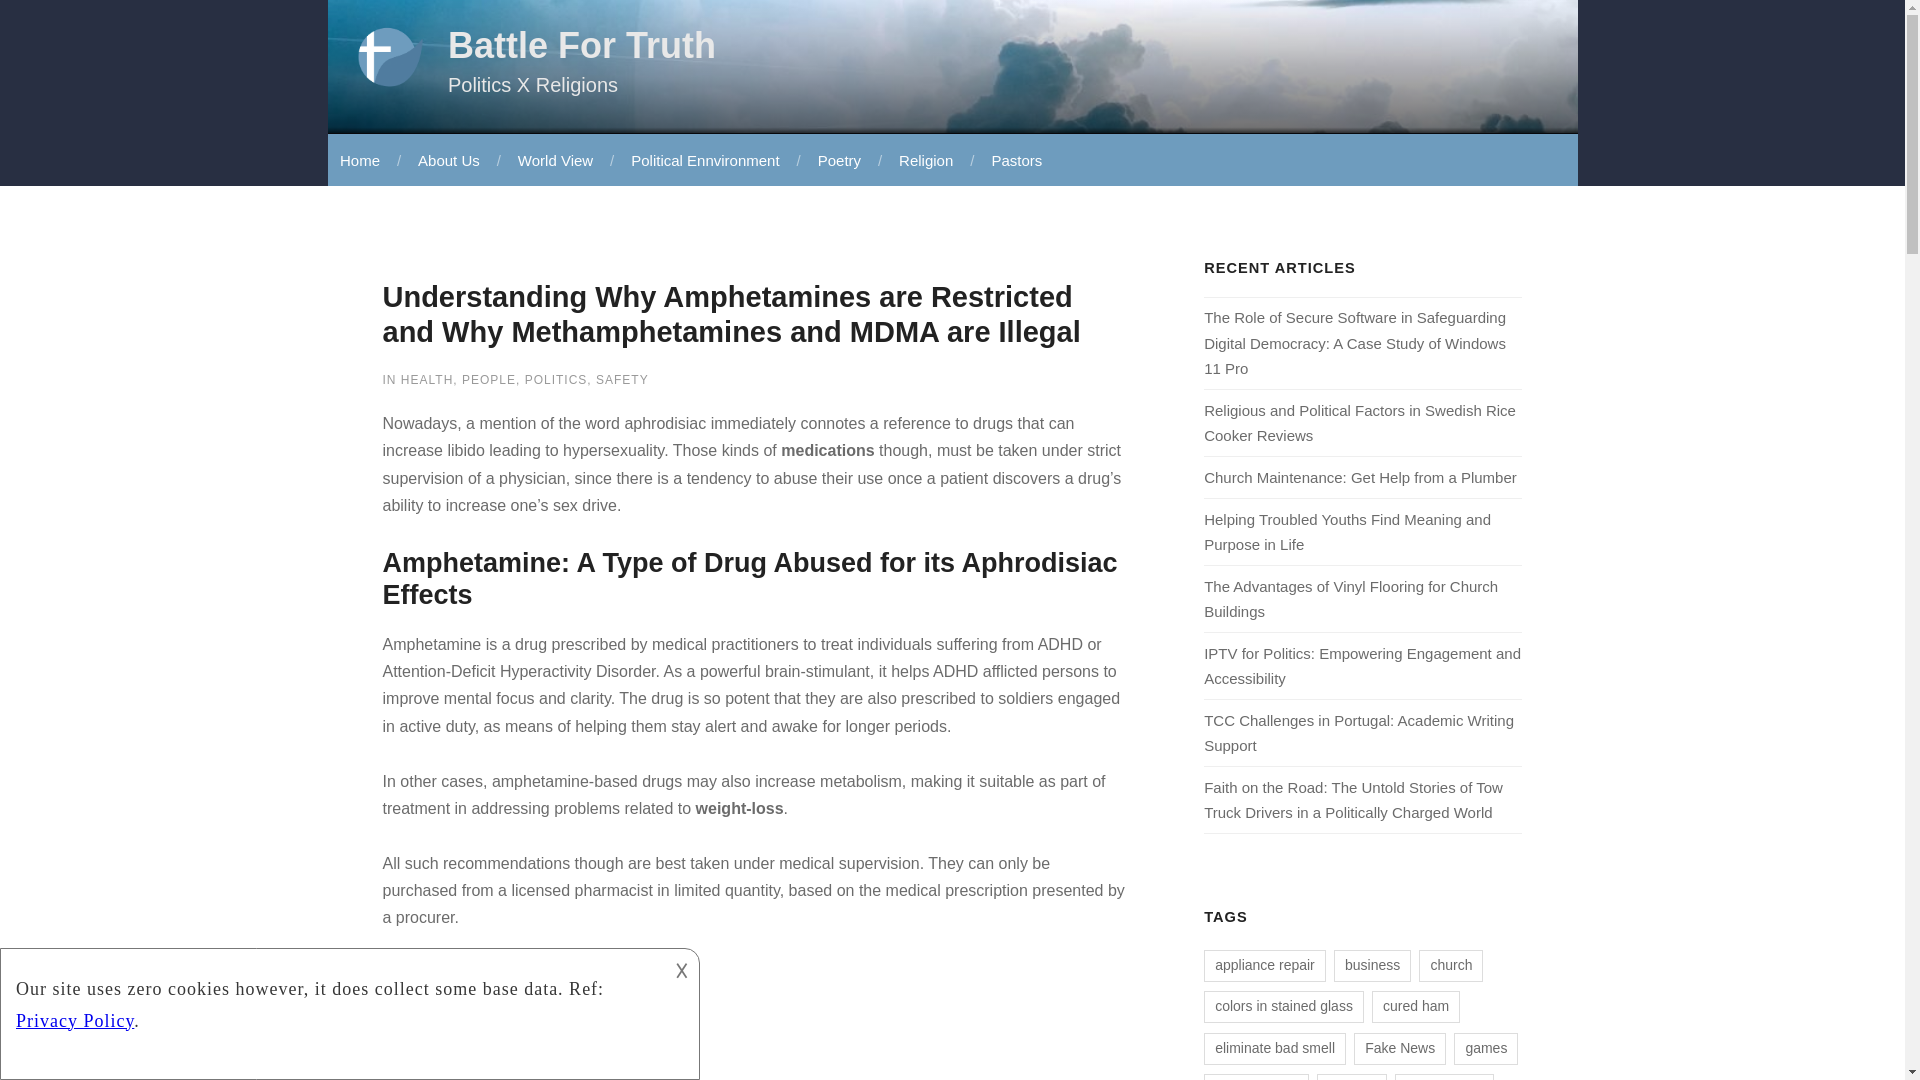 The image size is (1920, 1080). I want to click on Church Maintenance: Get Help from a Plumber, so click(1360, 477).